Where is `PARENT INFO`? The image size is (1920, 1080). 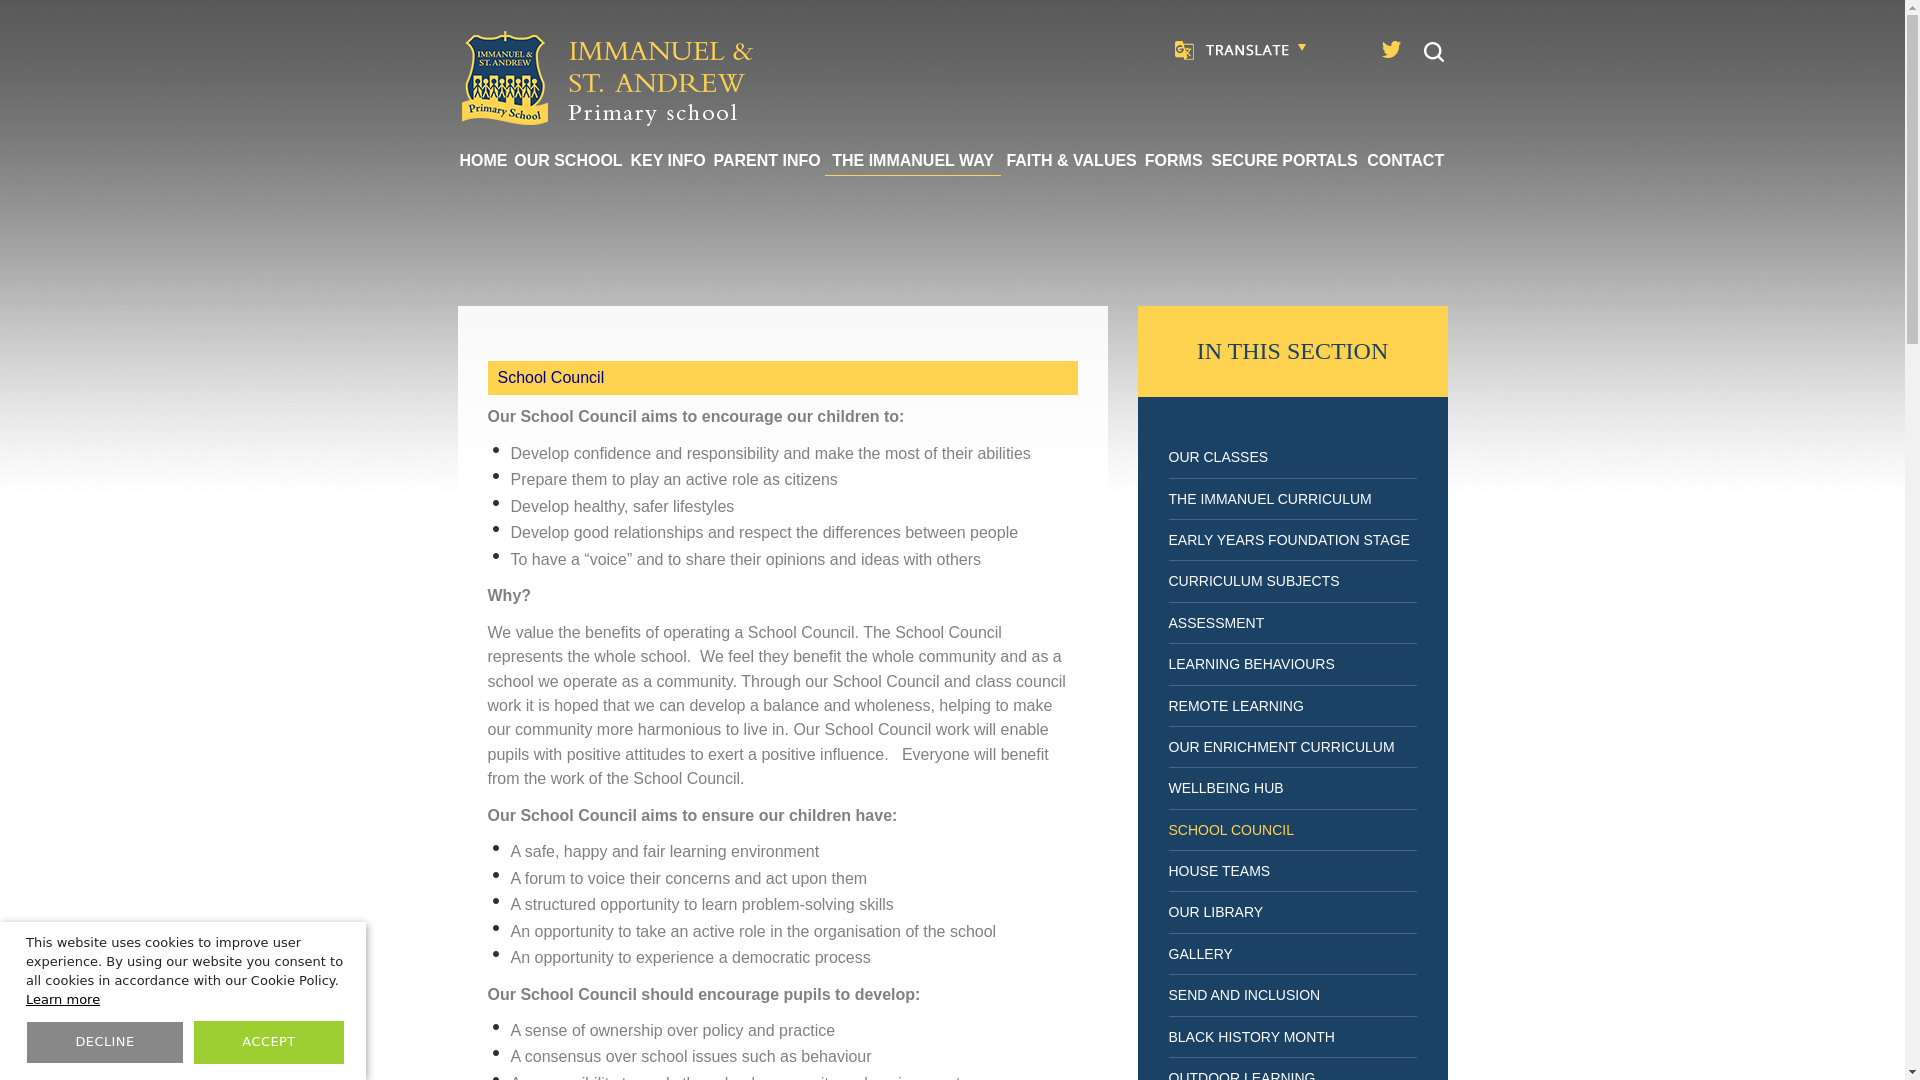 PARENT INFO is located at coordinates (766, 160).